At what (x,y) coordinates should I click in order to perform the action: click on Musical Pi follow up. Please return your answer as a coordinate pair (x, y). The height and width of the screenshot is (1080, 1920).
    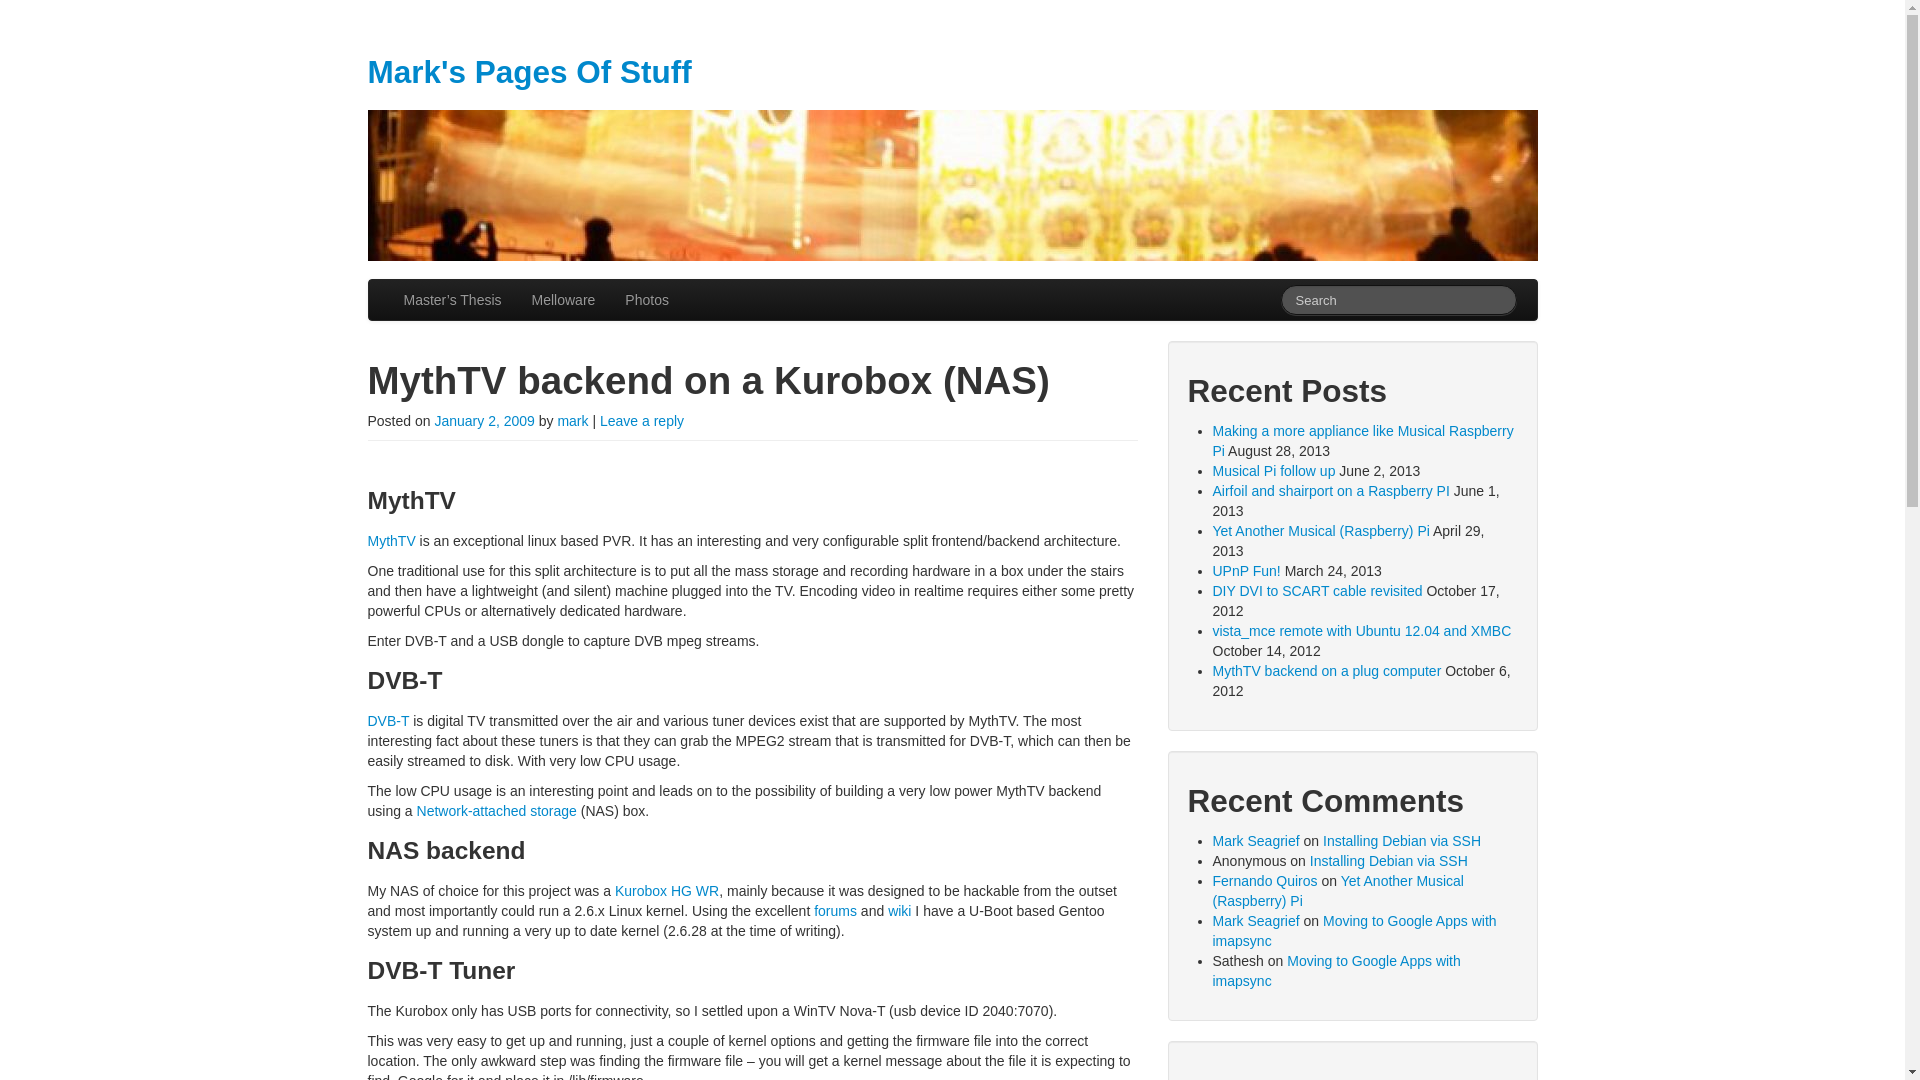
    Looking at the image, I should click on (1272, 471).